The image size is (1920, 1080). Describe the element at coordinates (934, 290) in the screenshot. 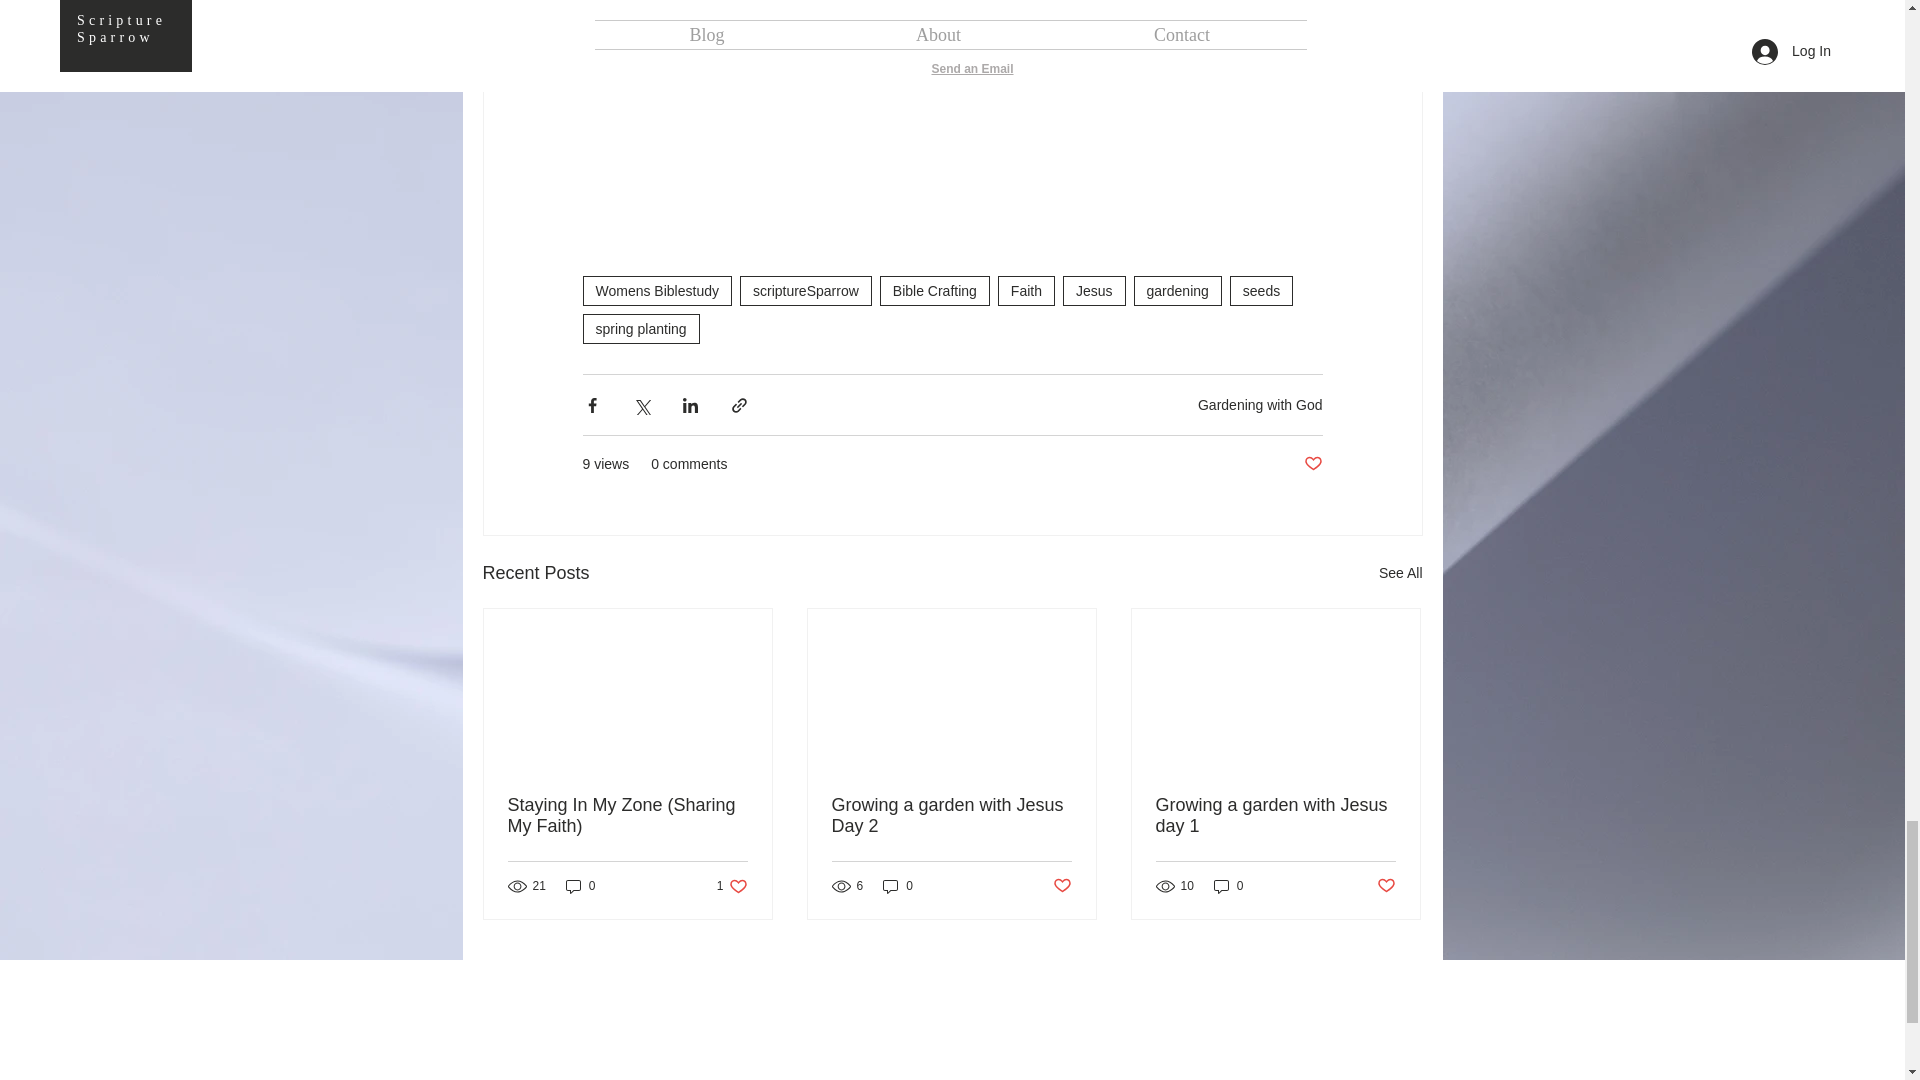

I see `Bible Crafting` at that location.